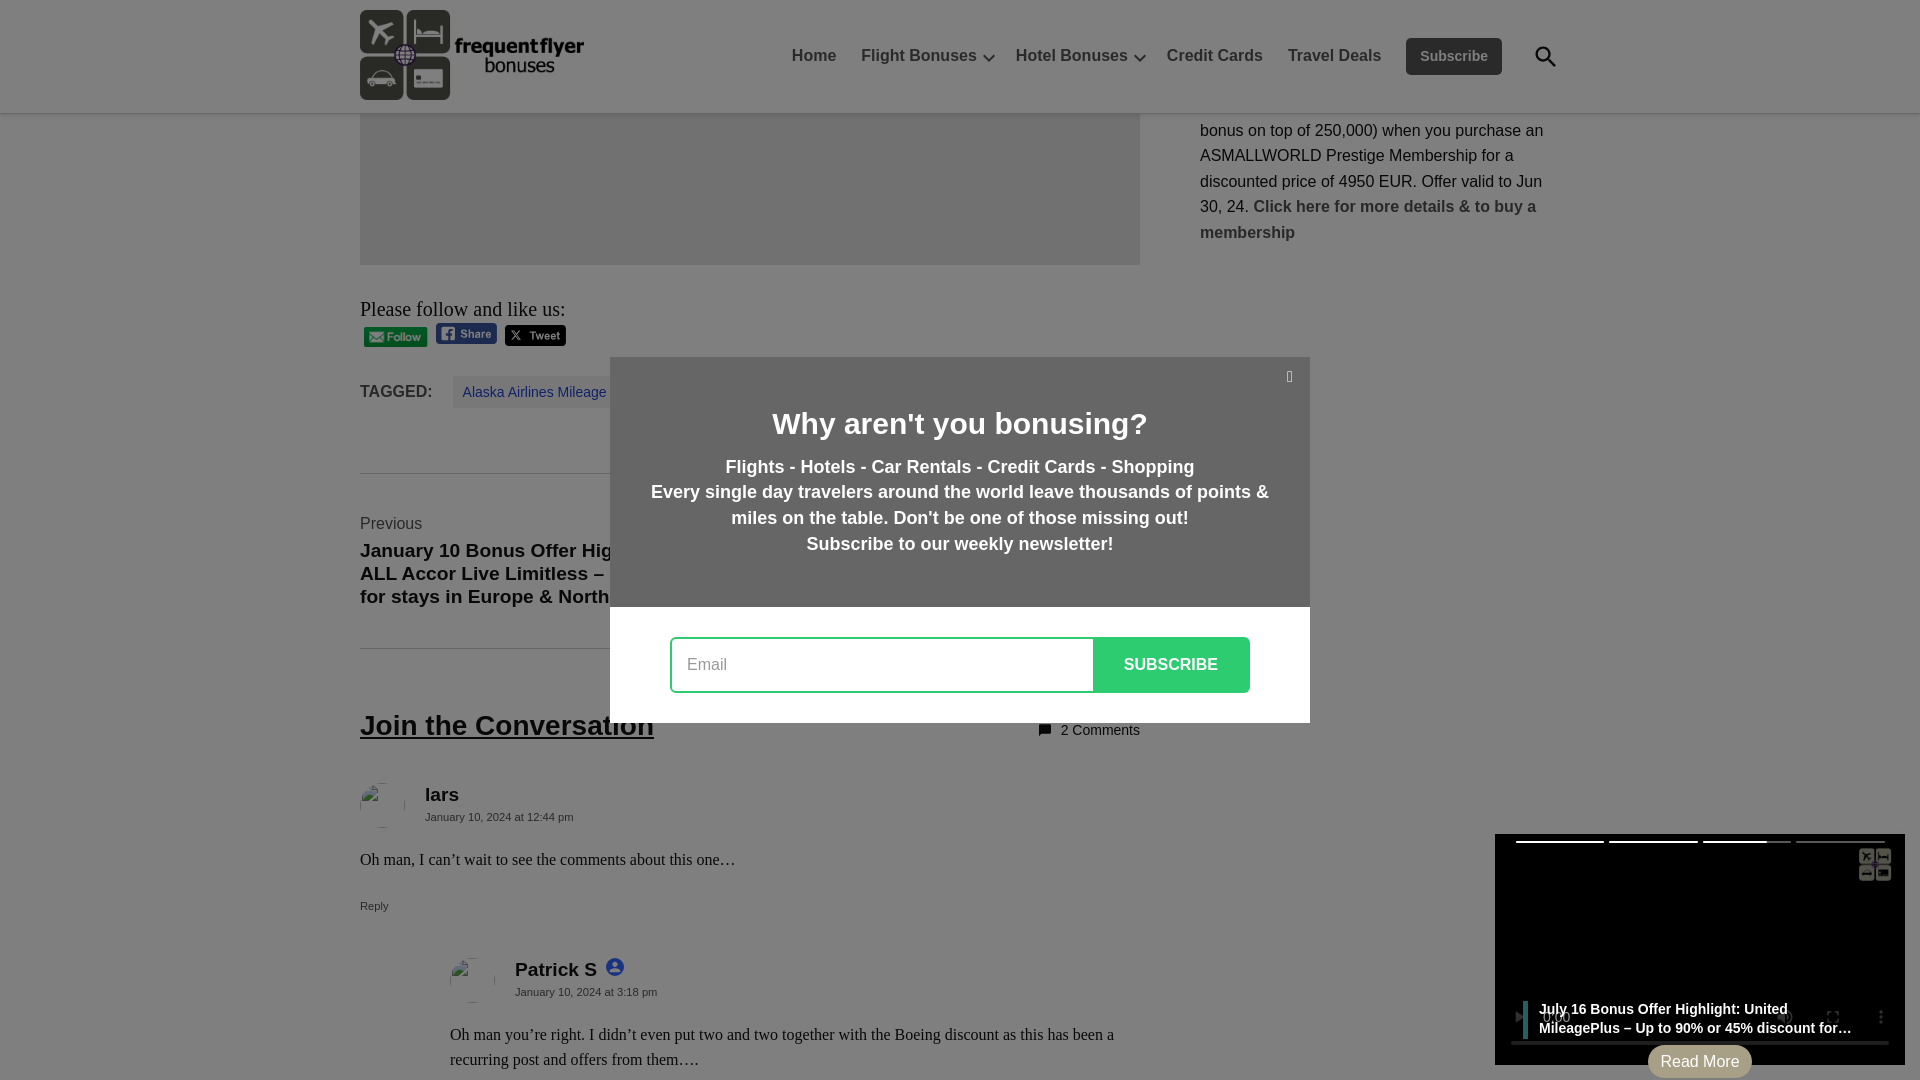  Describe the element at coordinates (614, 967) in the screenshot. I see `Article author` at that location.